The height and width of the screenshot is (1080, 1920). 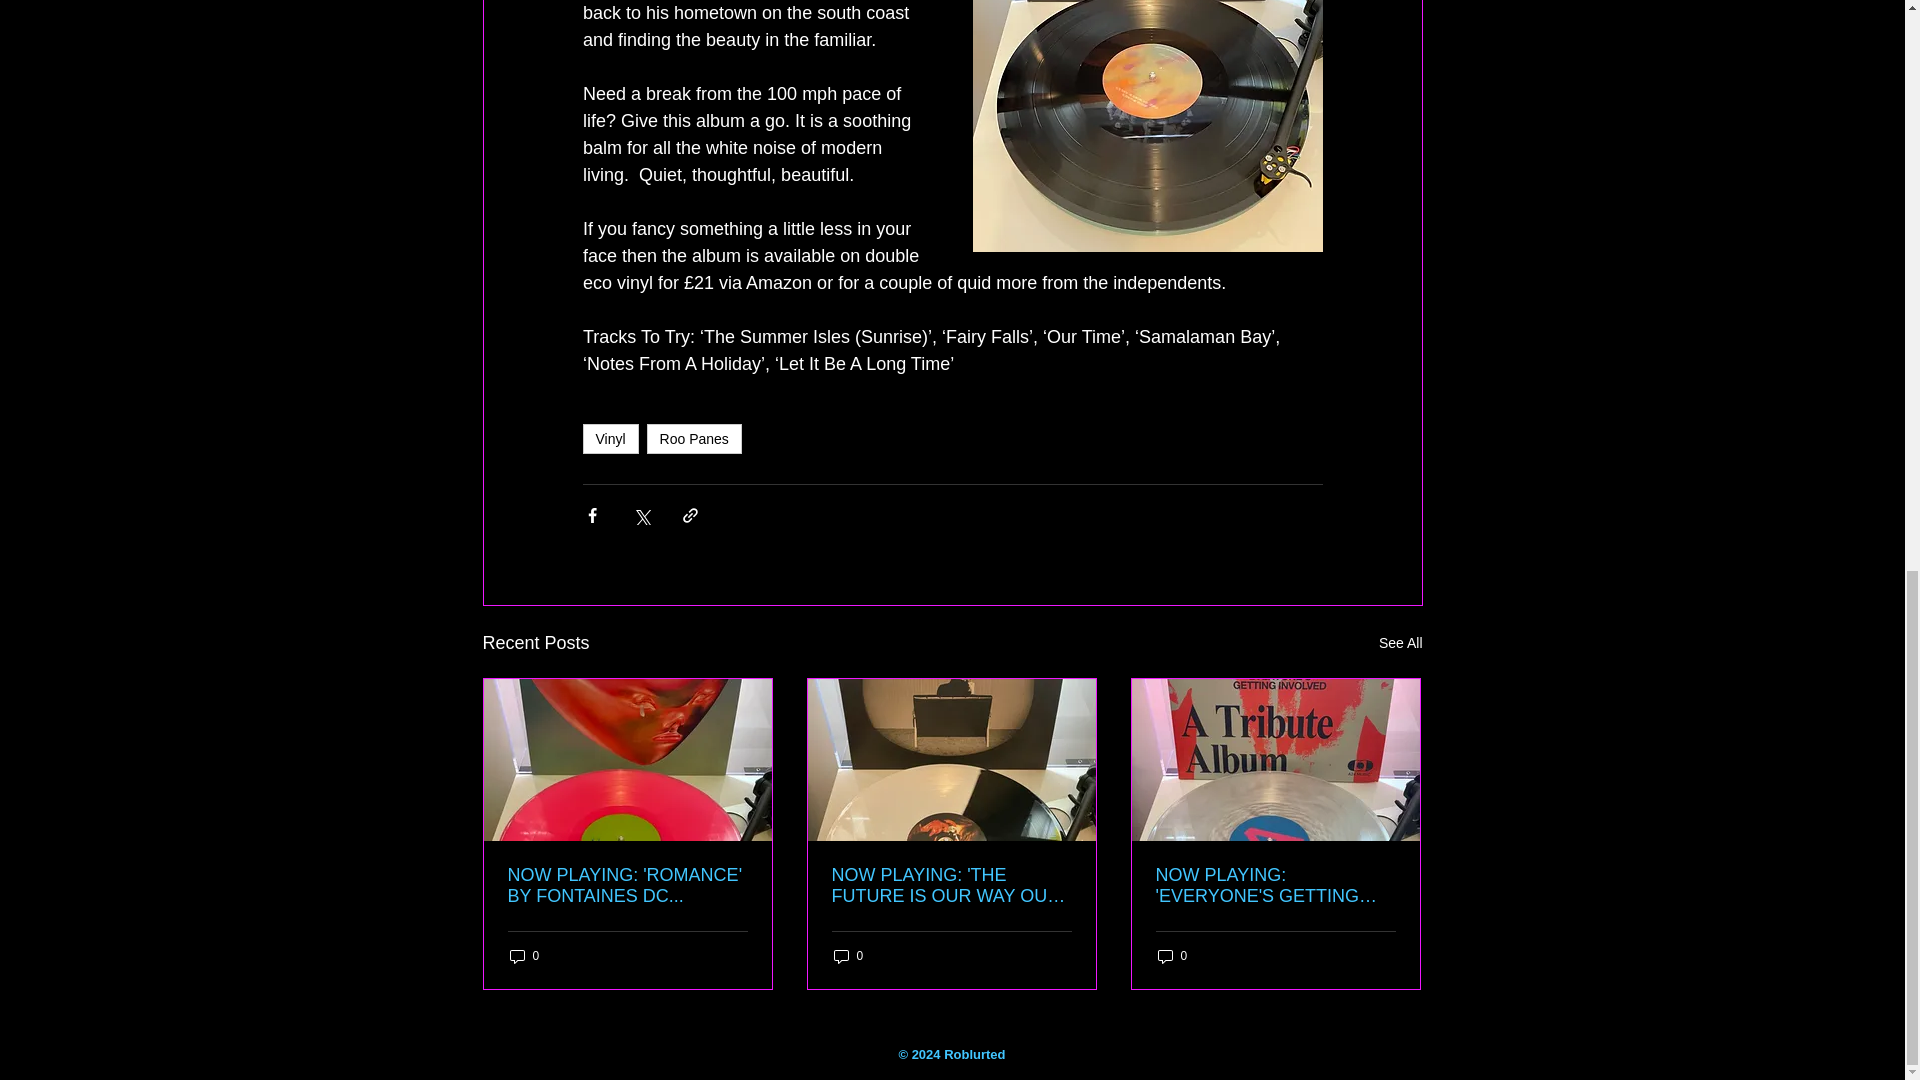 I want to click on 0, so click(x=1172, y=956).